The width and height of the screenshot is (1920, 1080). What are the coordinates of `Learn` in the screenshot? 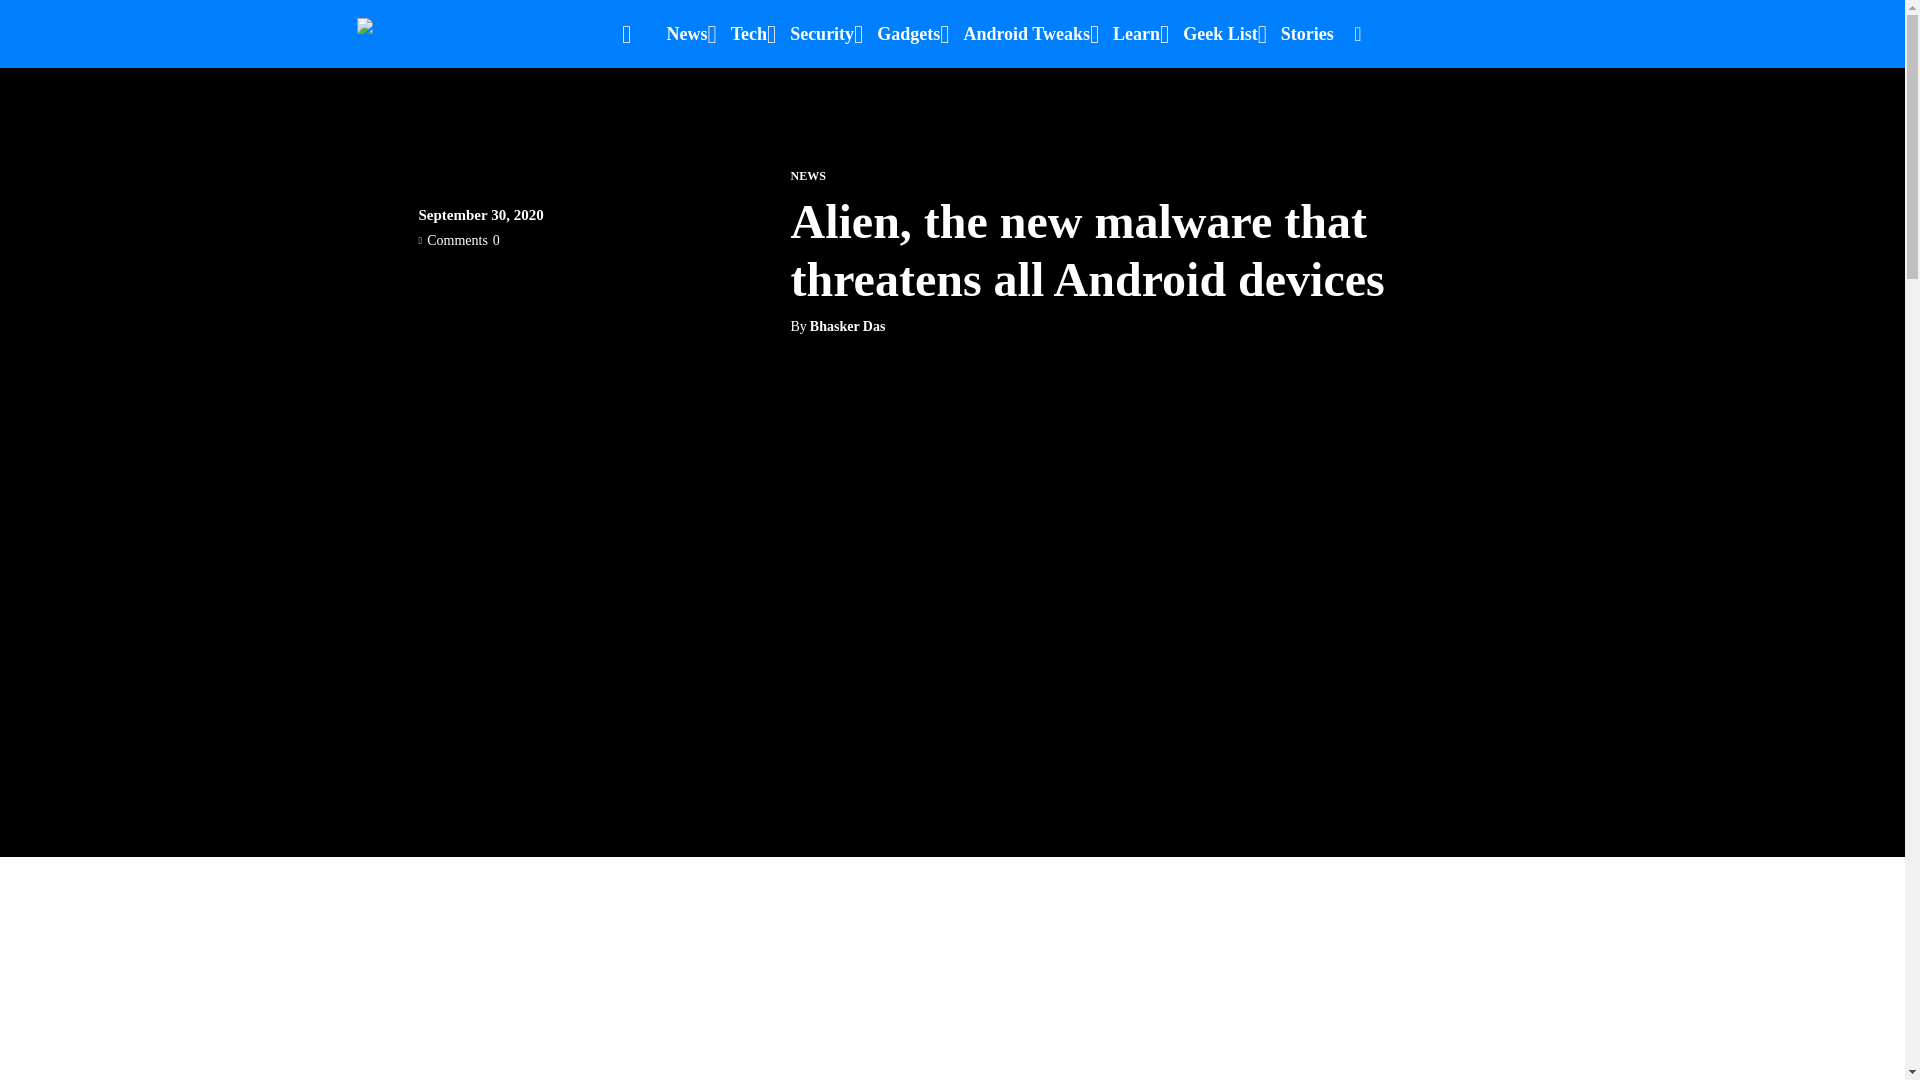 It's located at (1136, 34).